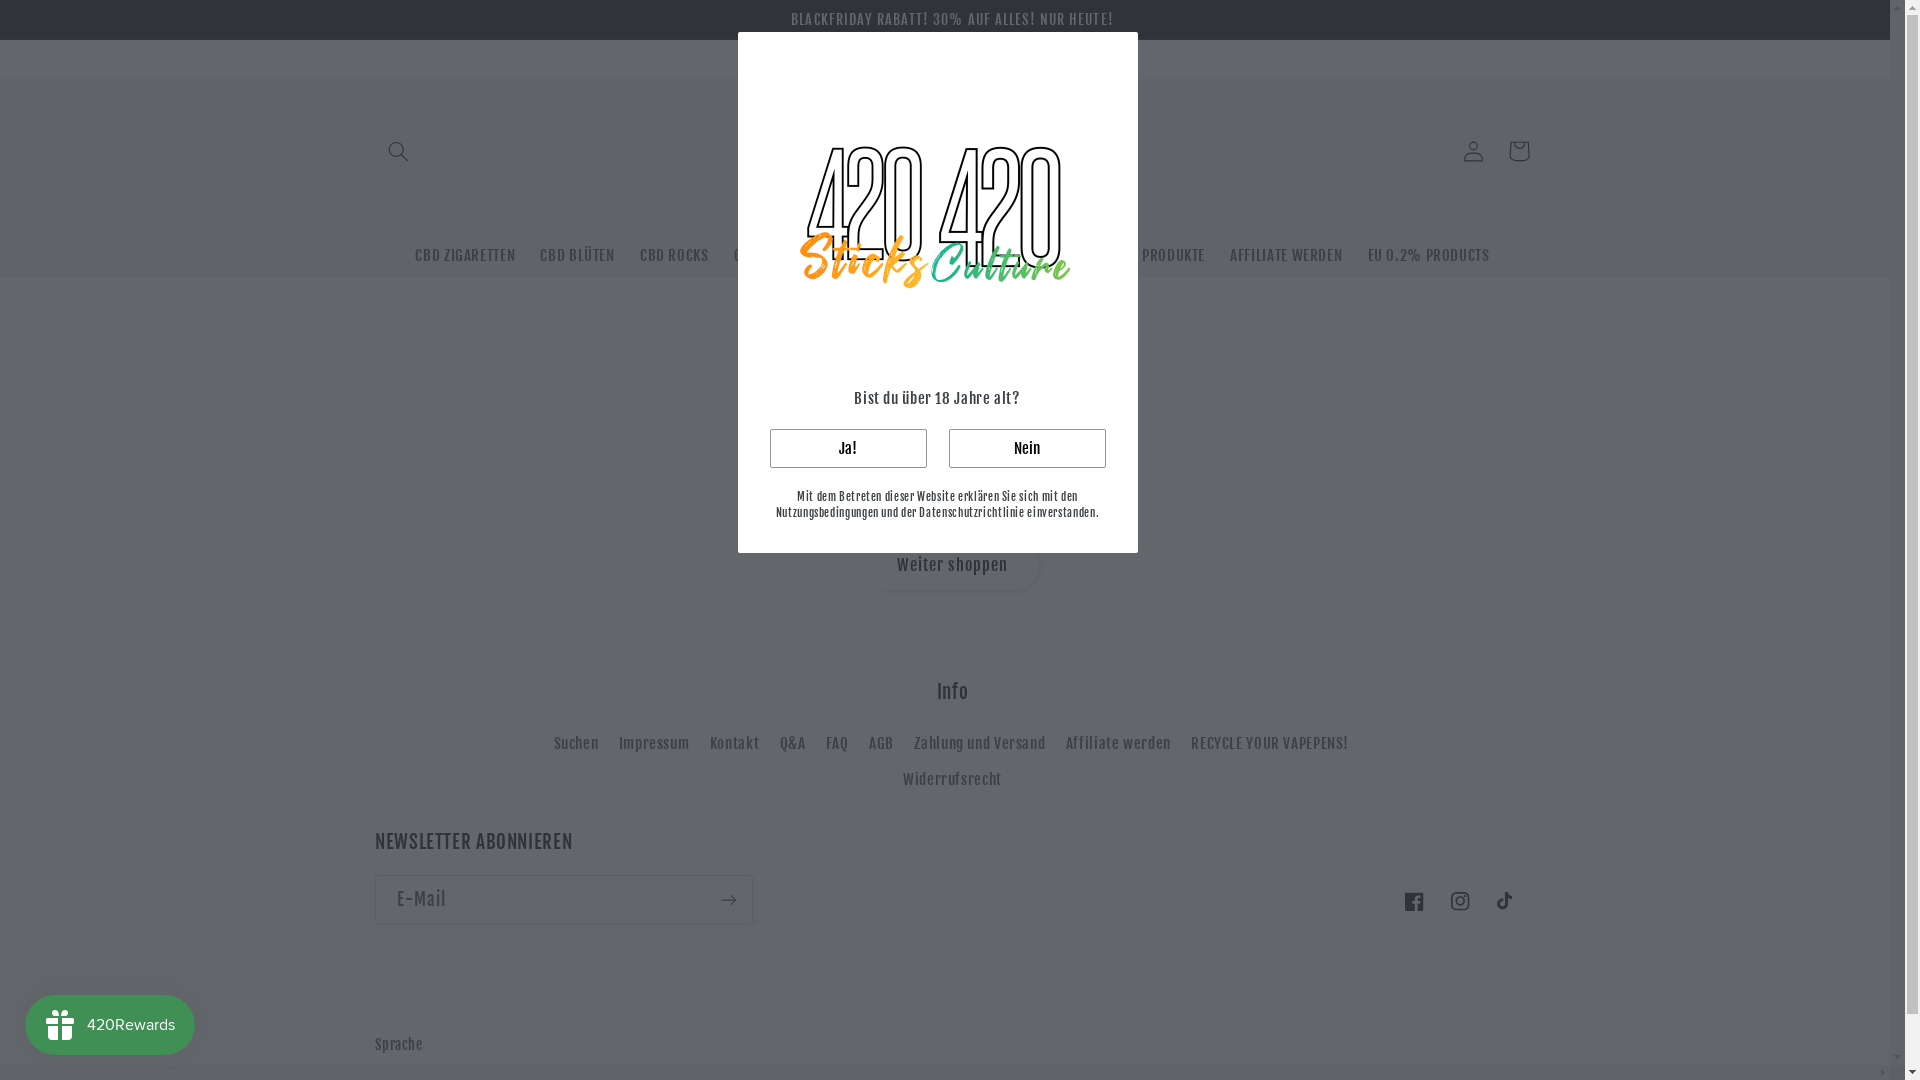  I want to click on Zahlung und Versand, so click(980, 743).